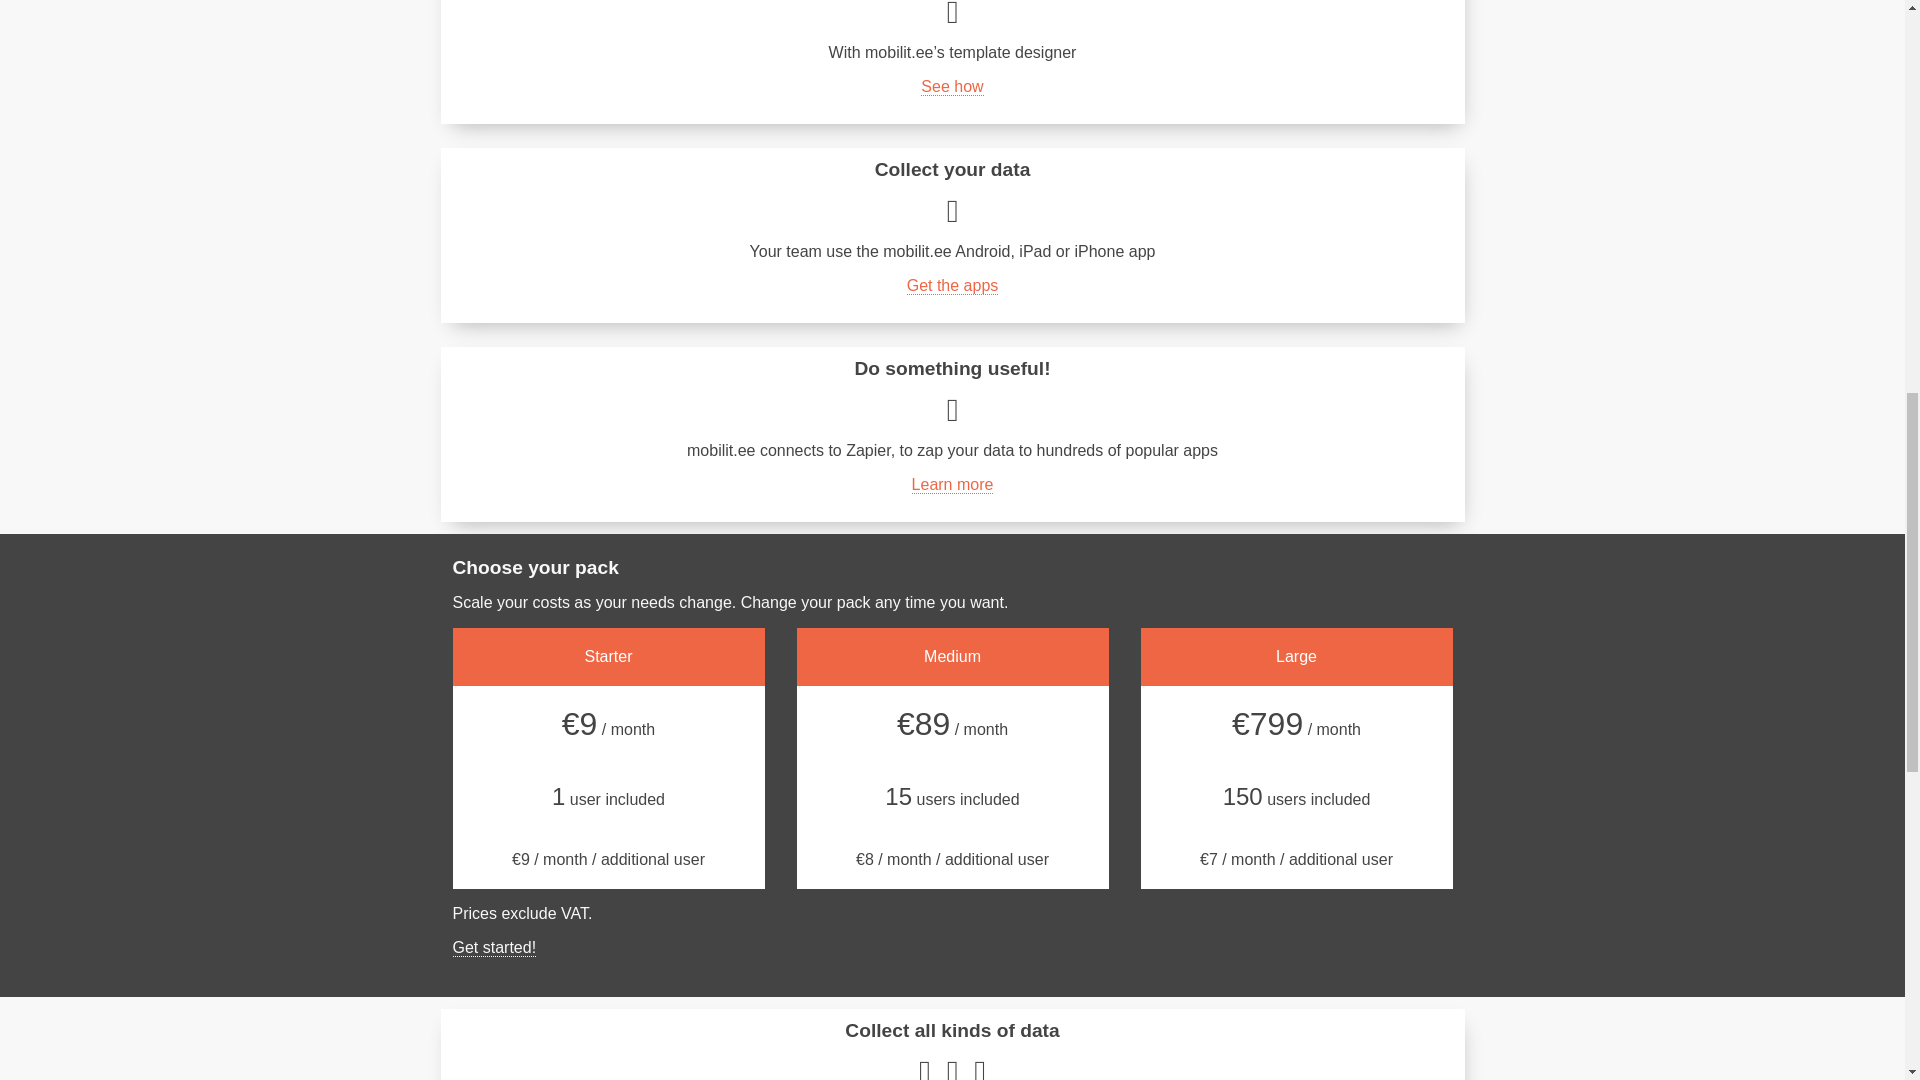 This screenshot has width=1920, height=1080. What do you see at coordinates (493, 947) in the screenshot?
I see `Get started!` at bounding box center [493, 947].